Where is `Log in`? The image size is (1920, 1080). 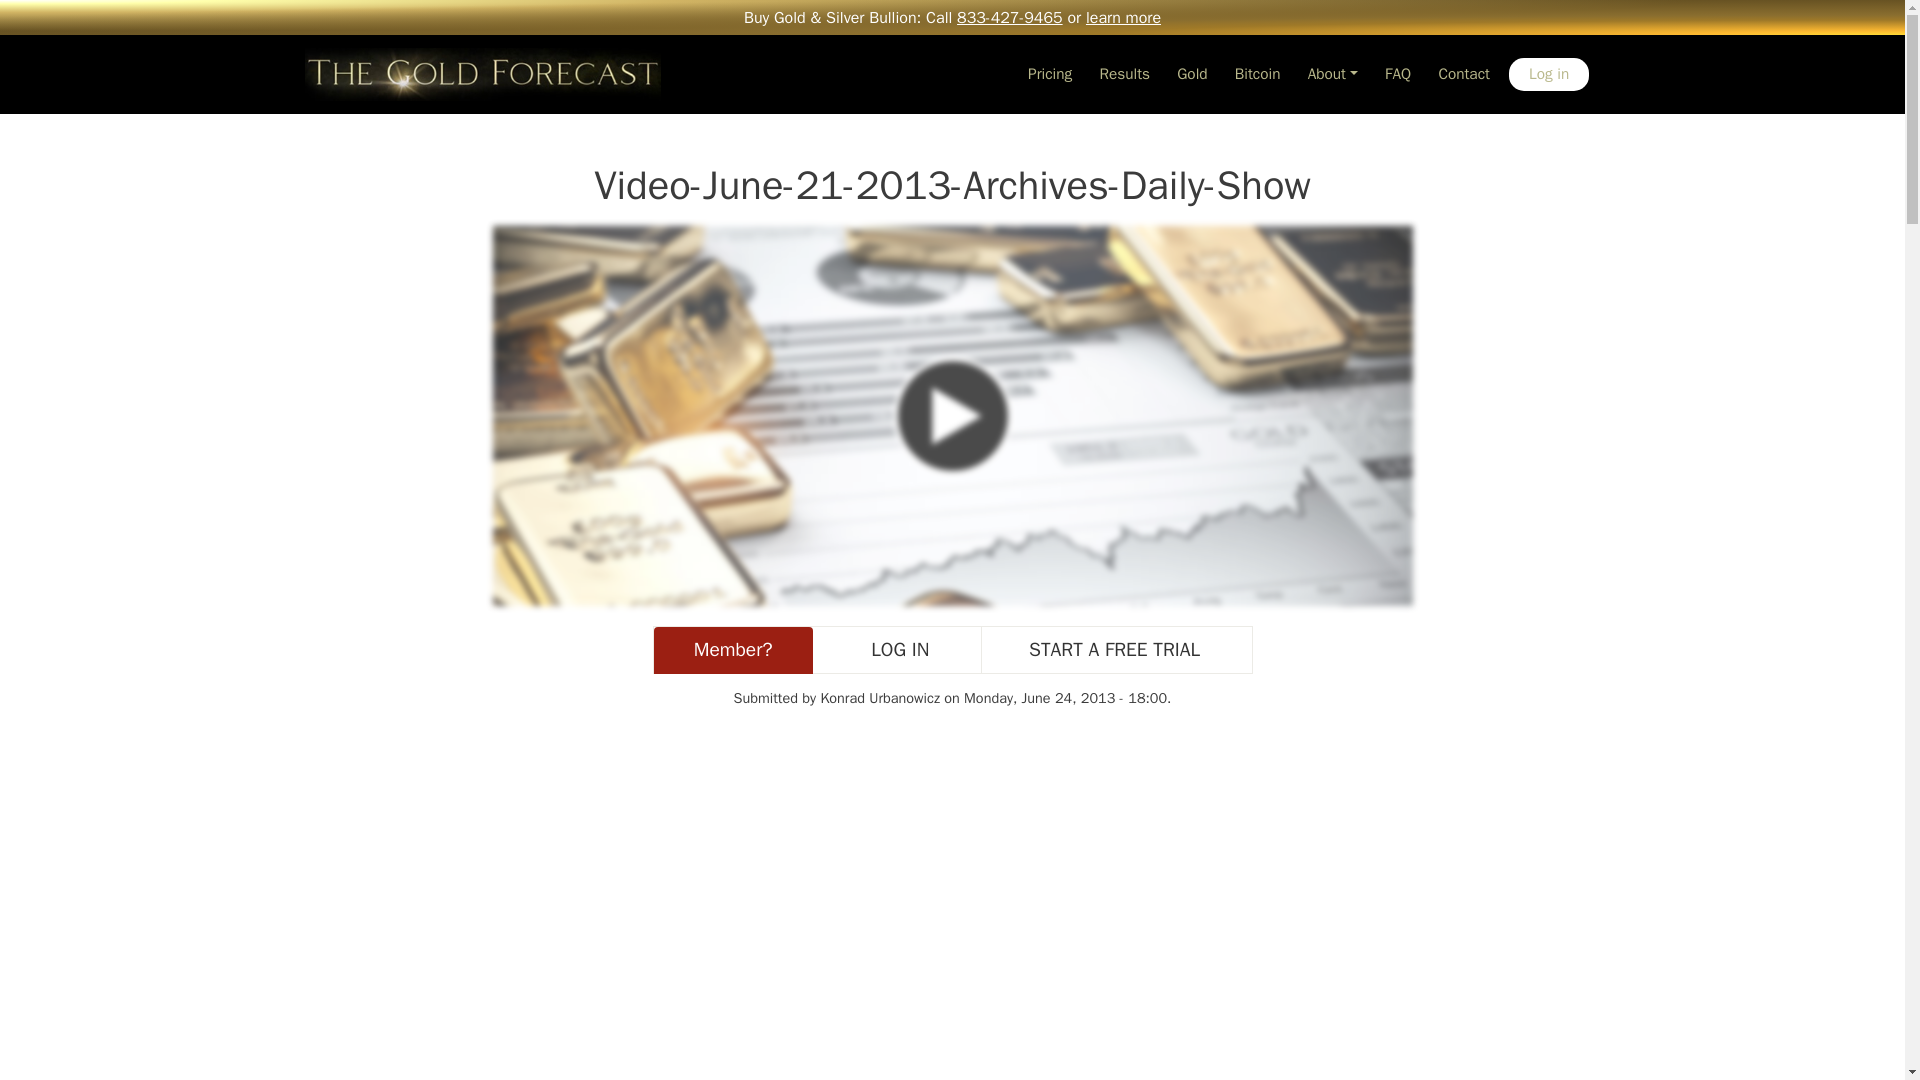
Log in is located at coordinates (1549, 74).